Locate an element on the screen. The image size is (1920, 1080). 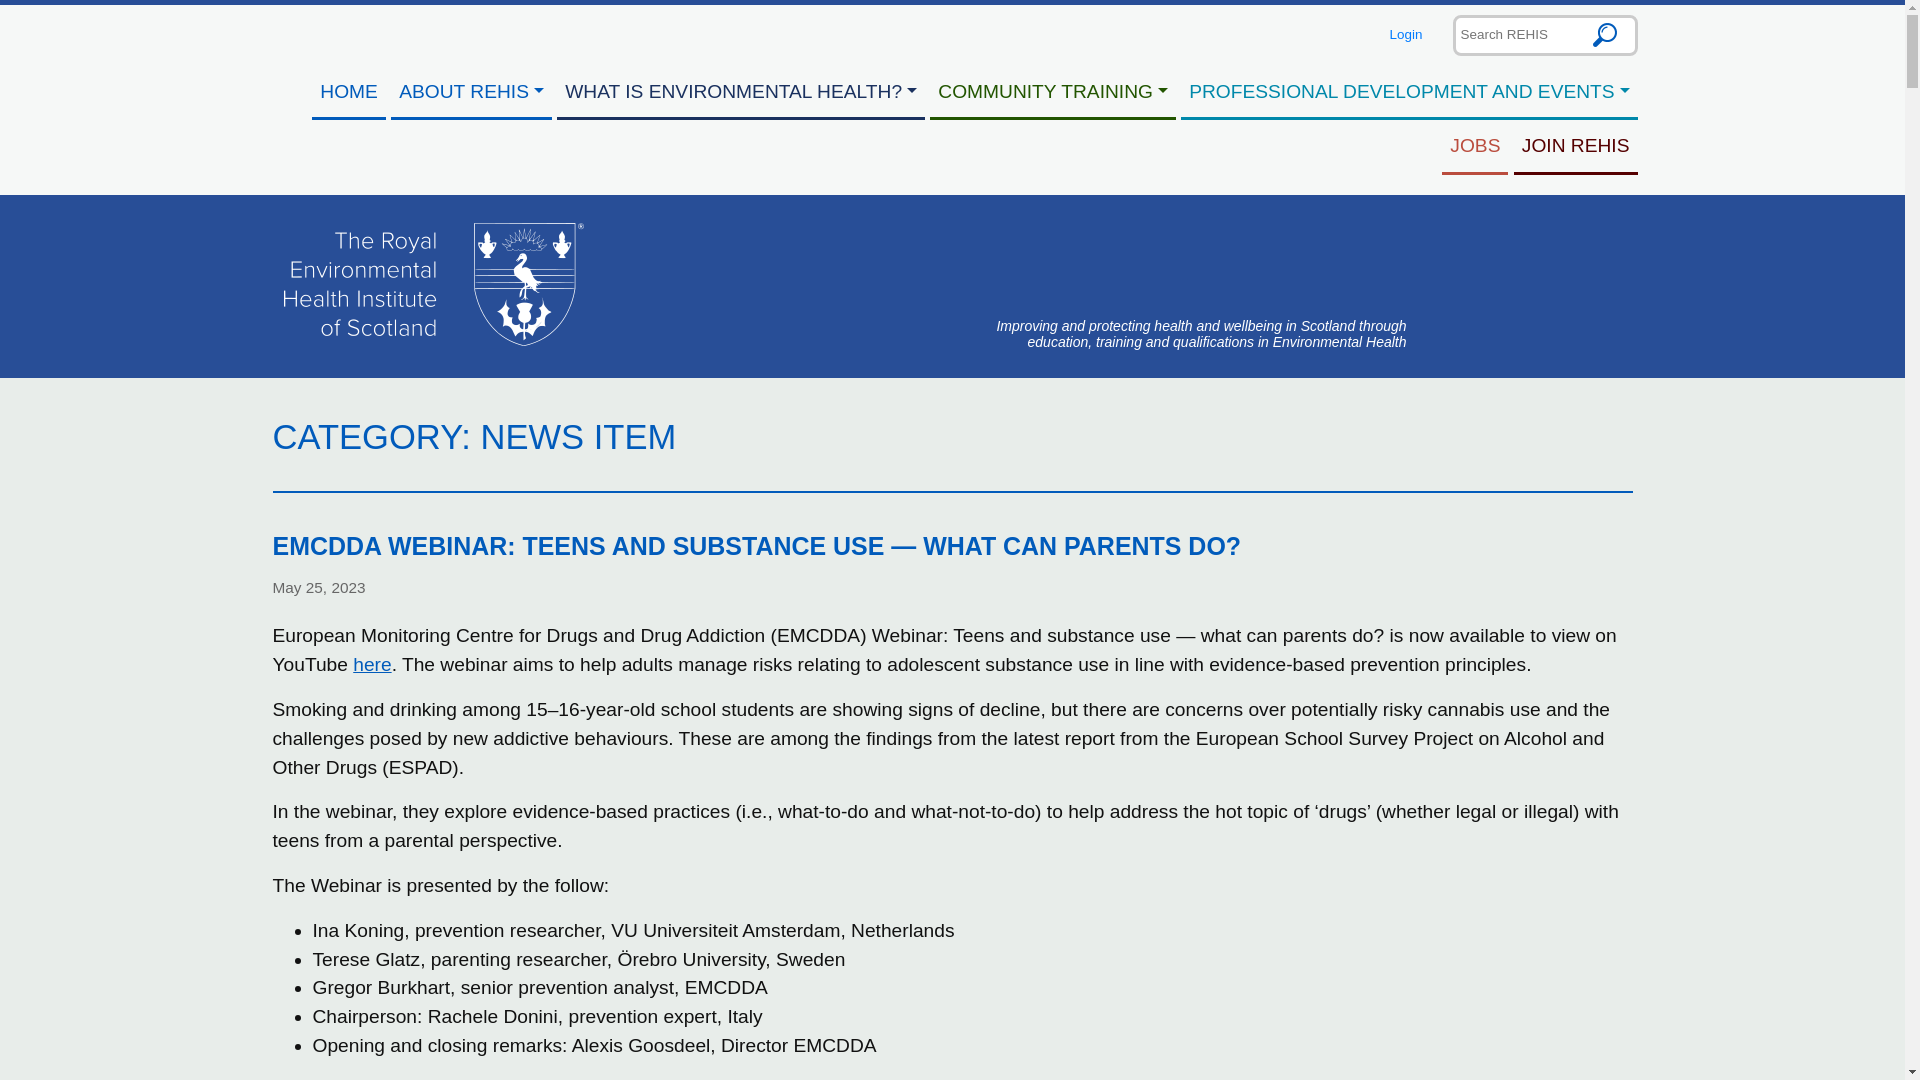
WHAT IS ENVIRONMENTAL HEALTH? is located at coordinates (740, 92).